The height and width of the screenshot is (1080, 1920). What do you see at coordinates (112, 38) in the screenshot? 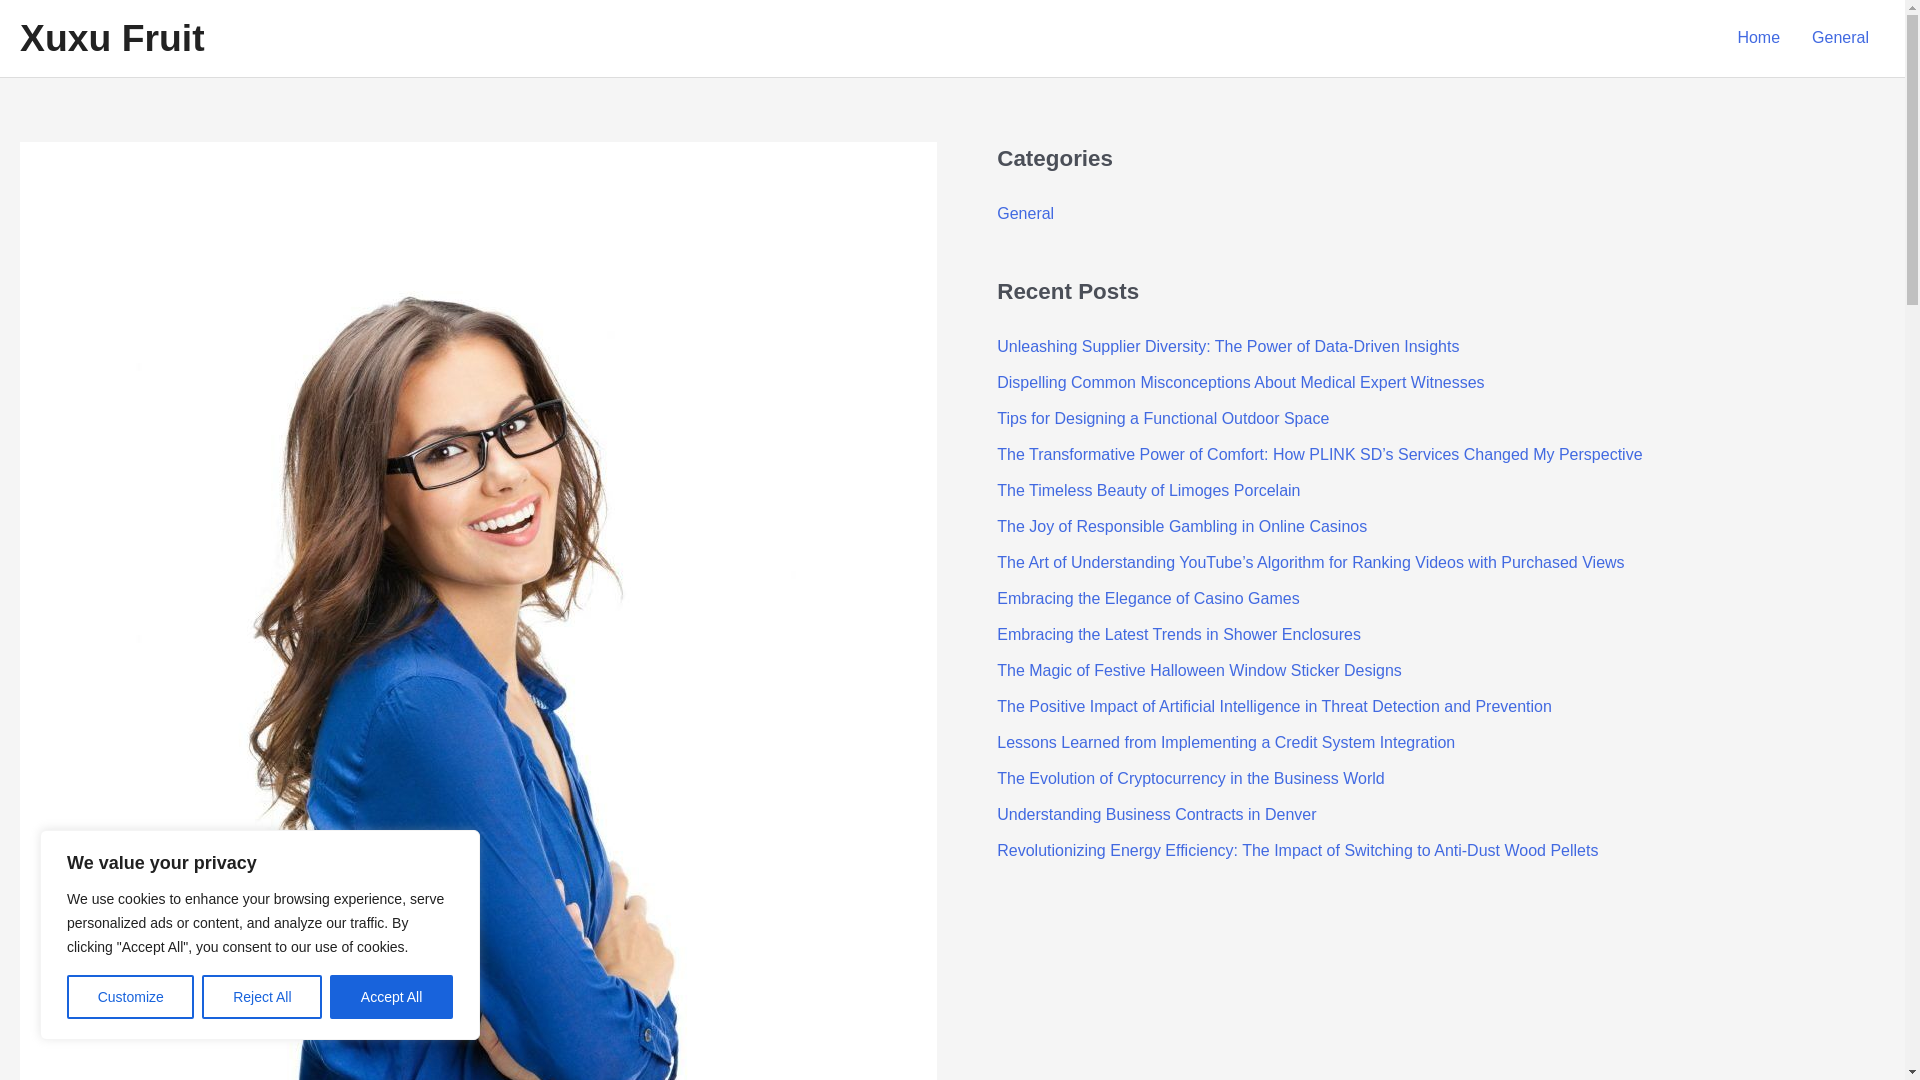
I see `Xuxu Fruit` at bounding box center [112, 38].